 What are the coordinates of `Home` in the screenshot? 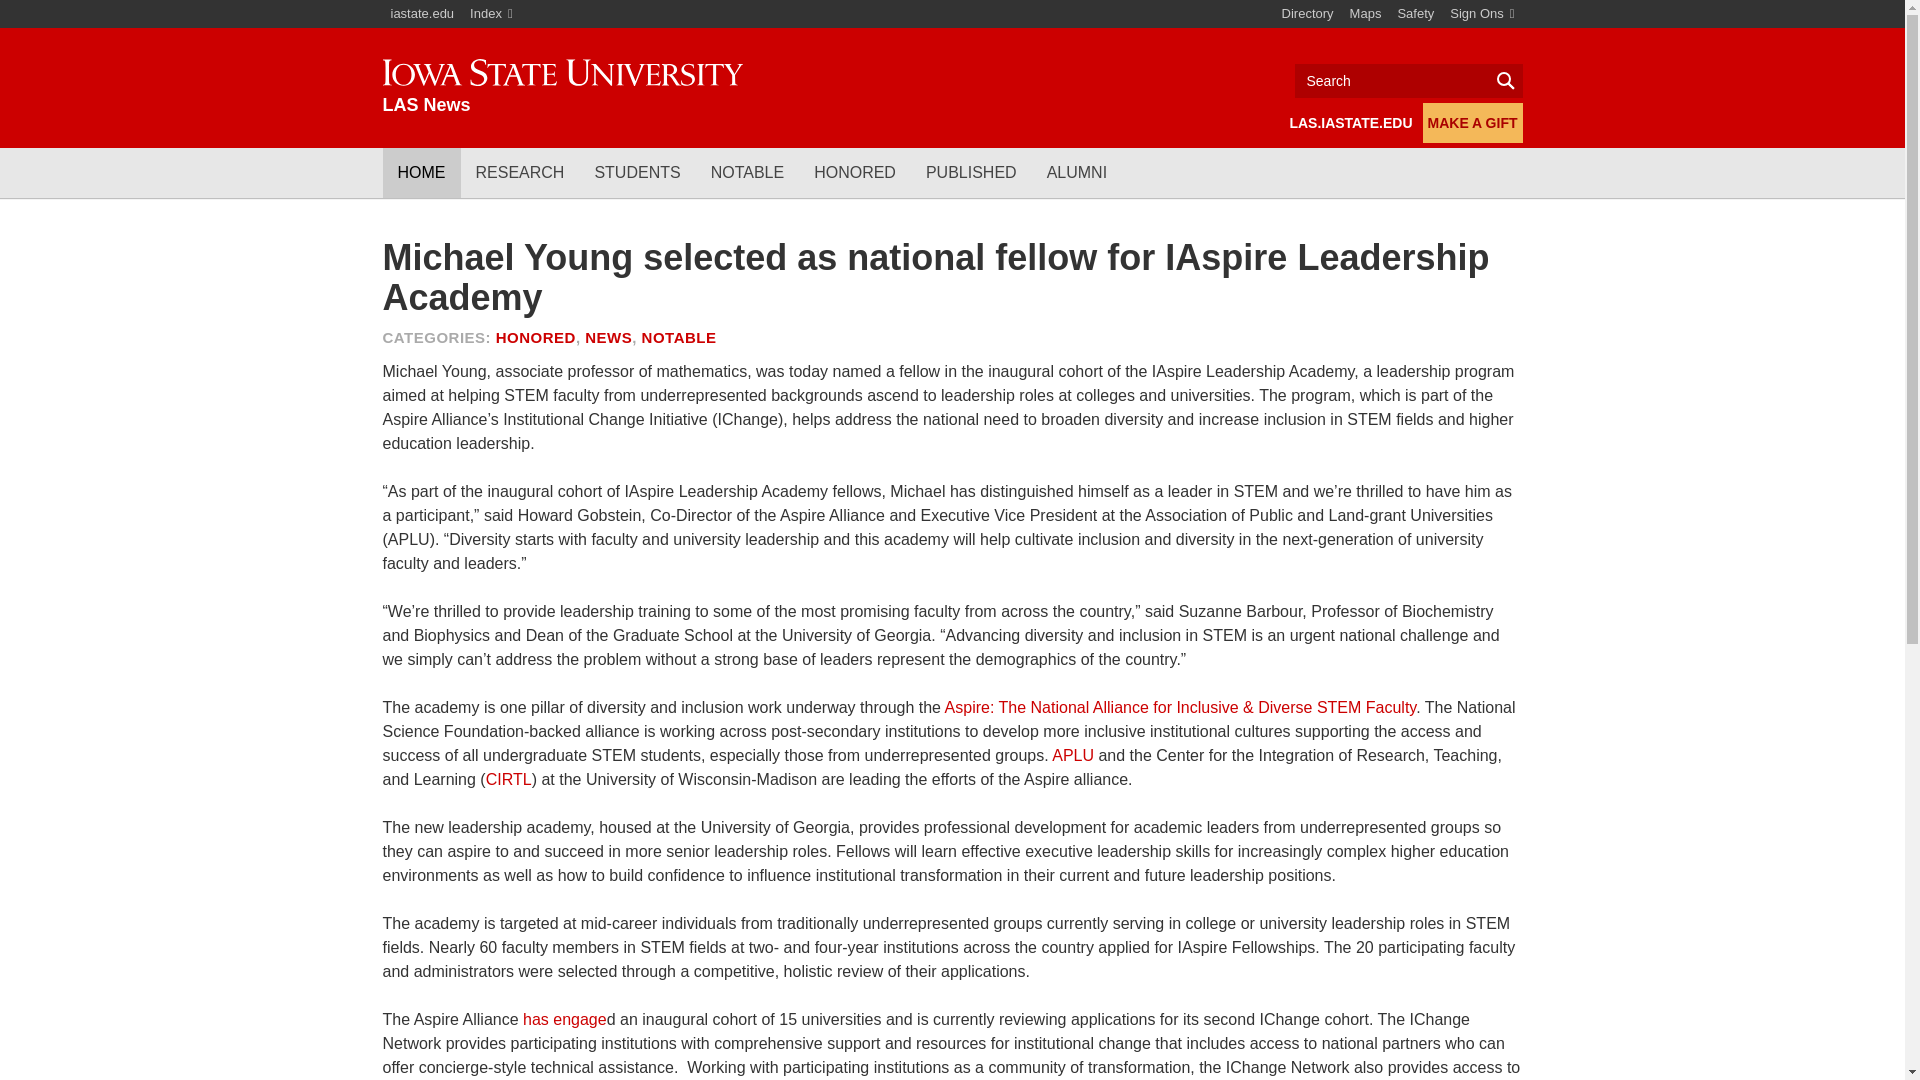 It's located at (562, 87).